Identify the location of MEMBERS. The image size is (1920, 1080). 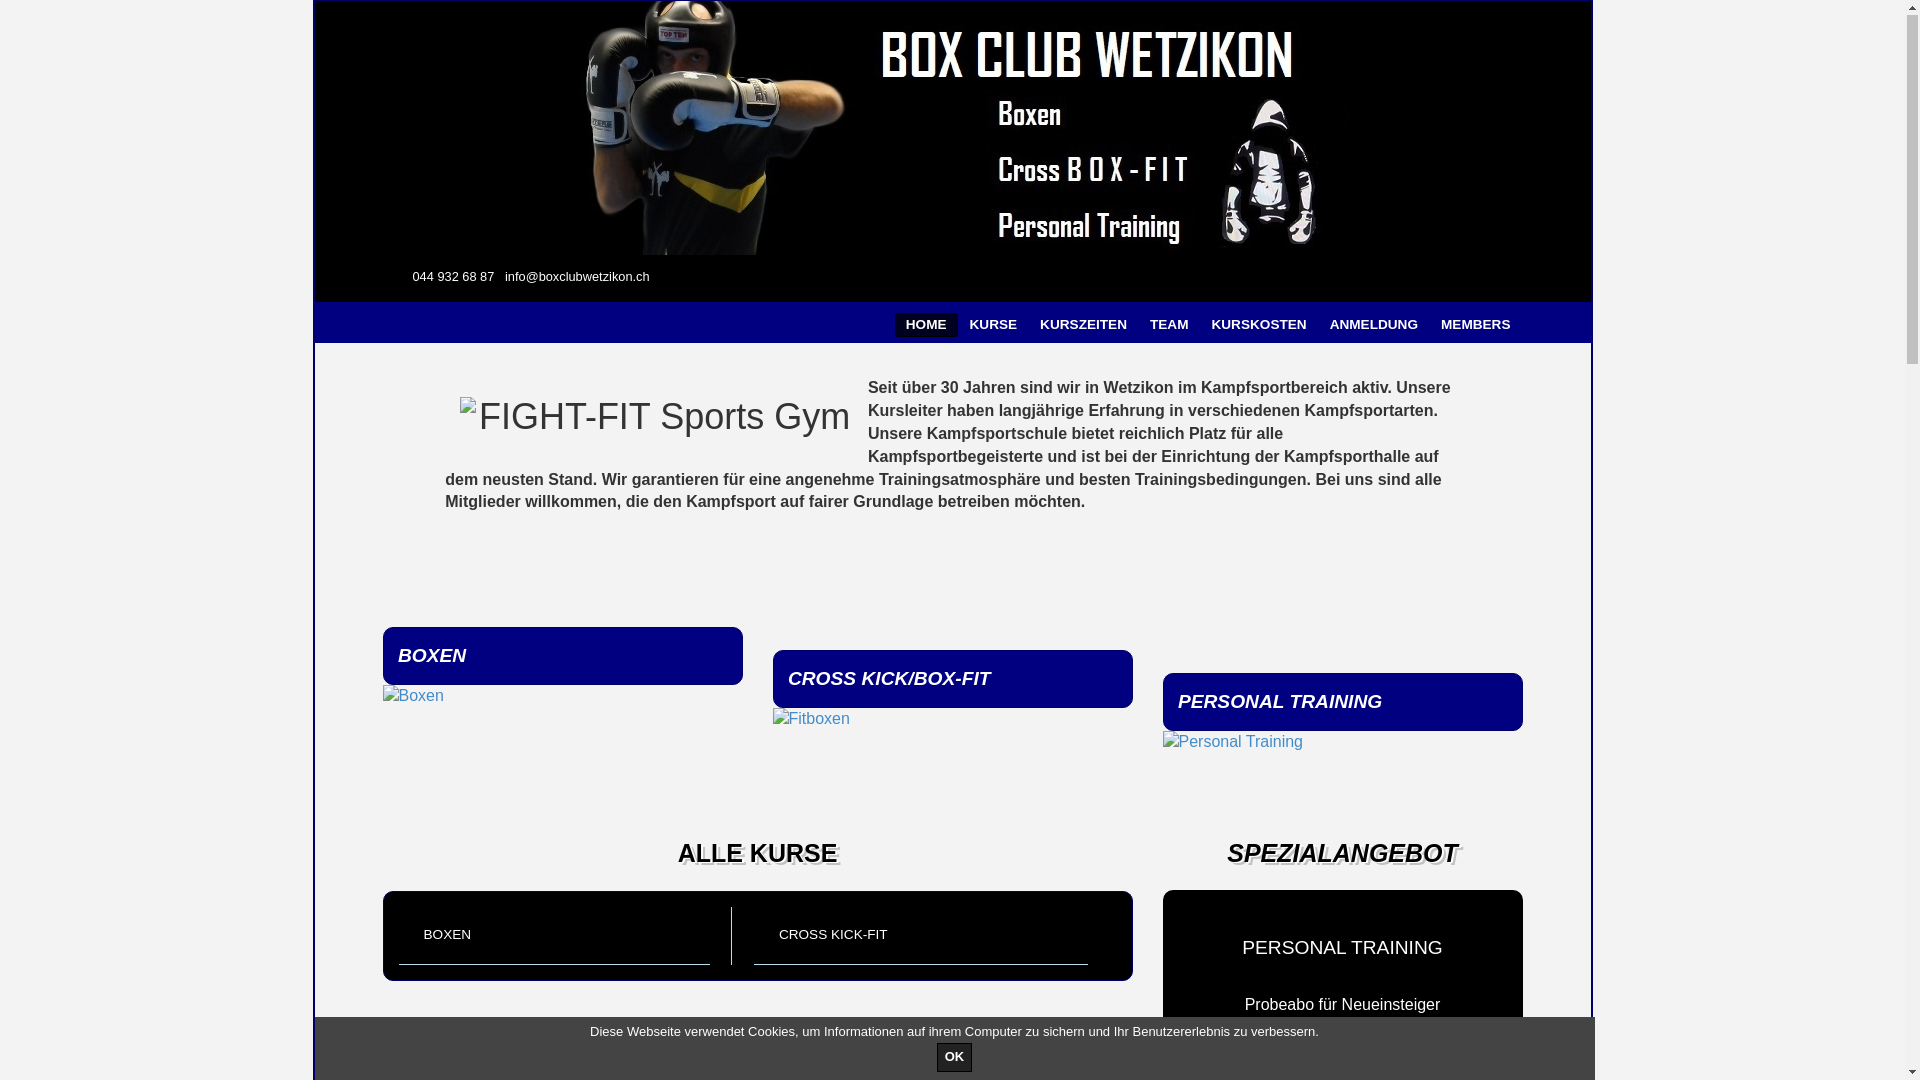
(1476, 326).